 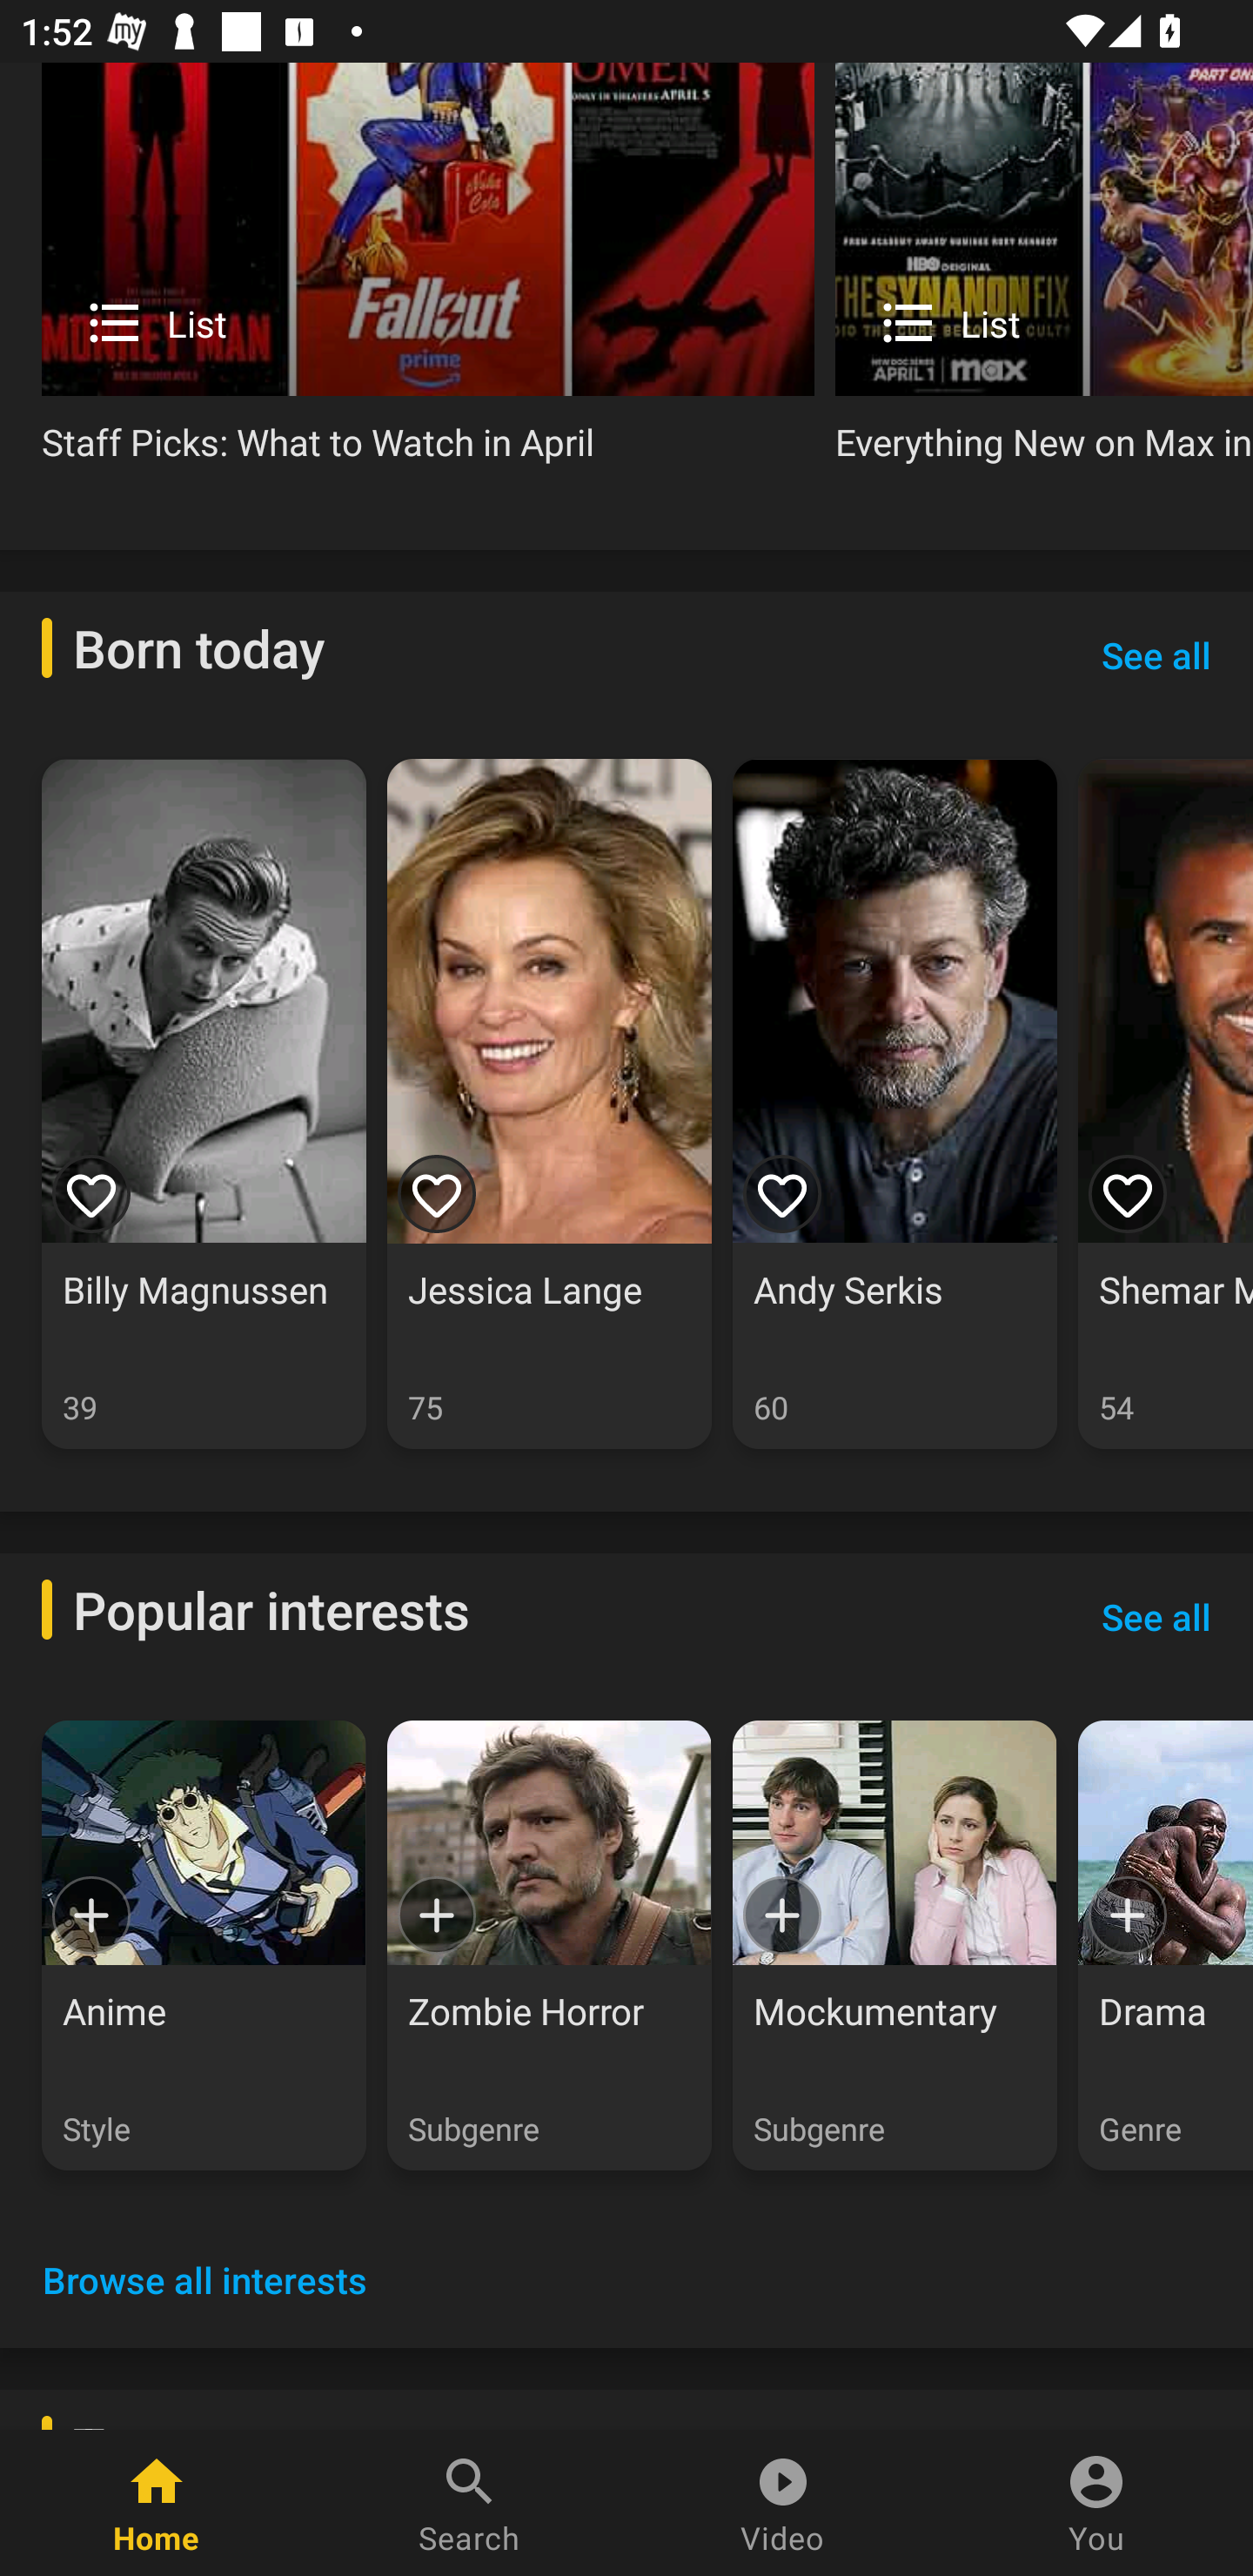 What do you see at coordinates (1156, 654) in the screenshot?
I see `See all See all Born today` at bounding box center [1156, 654].